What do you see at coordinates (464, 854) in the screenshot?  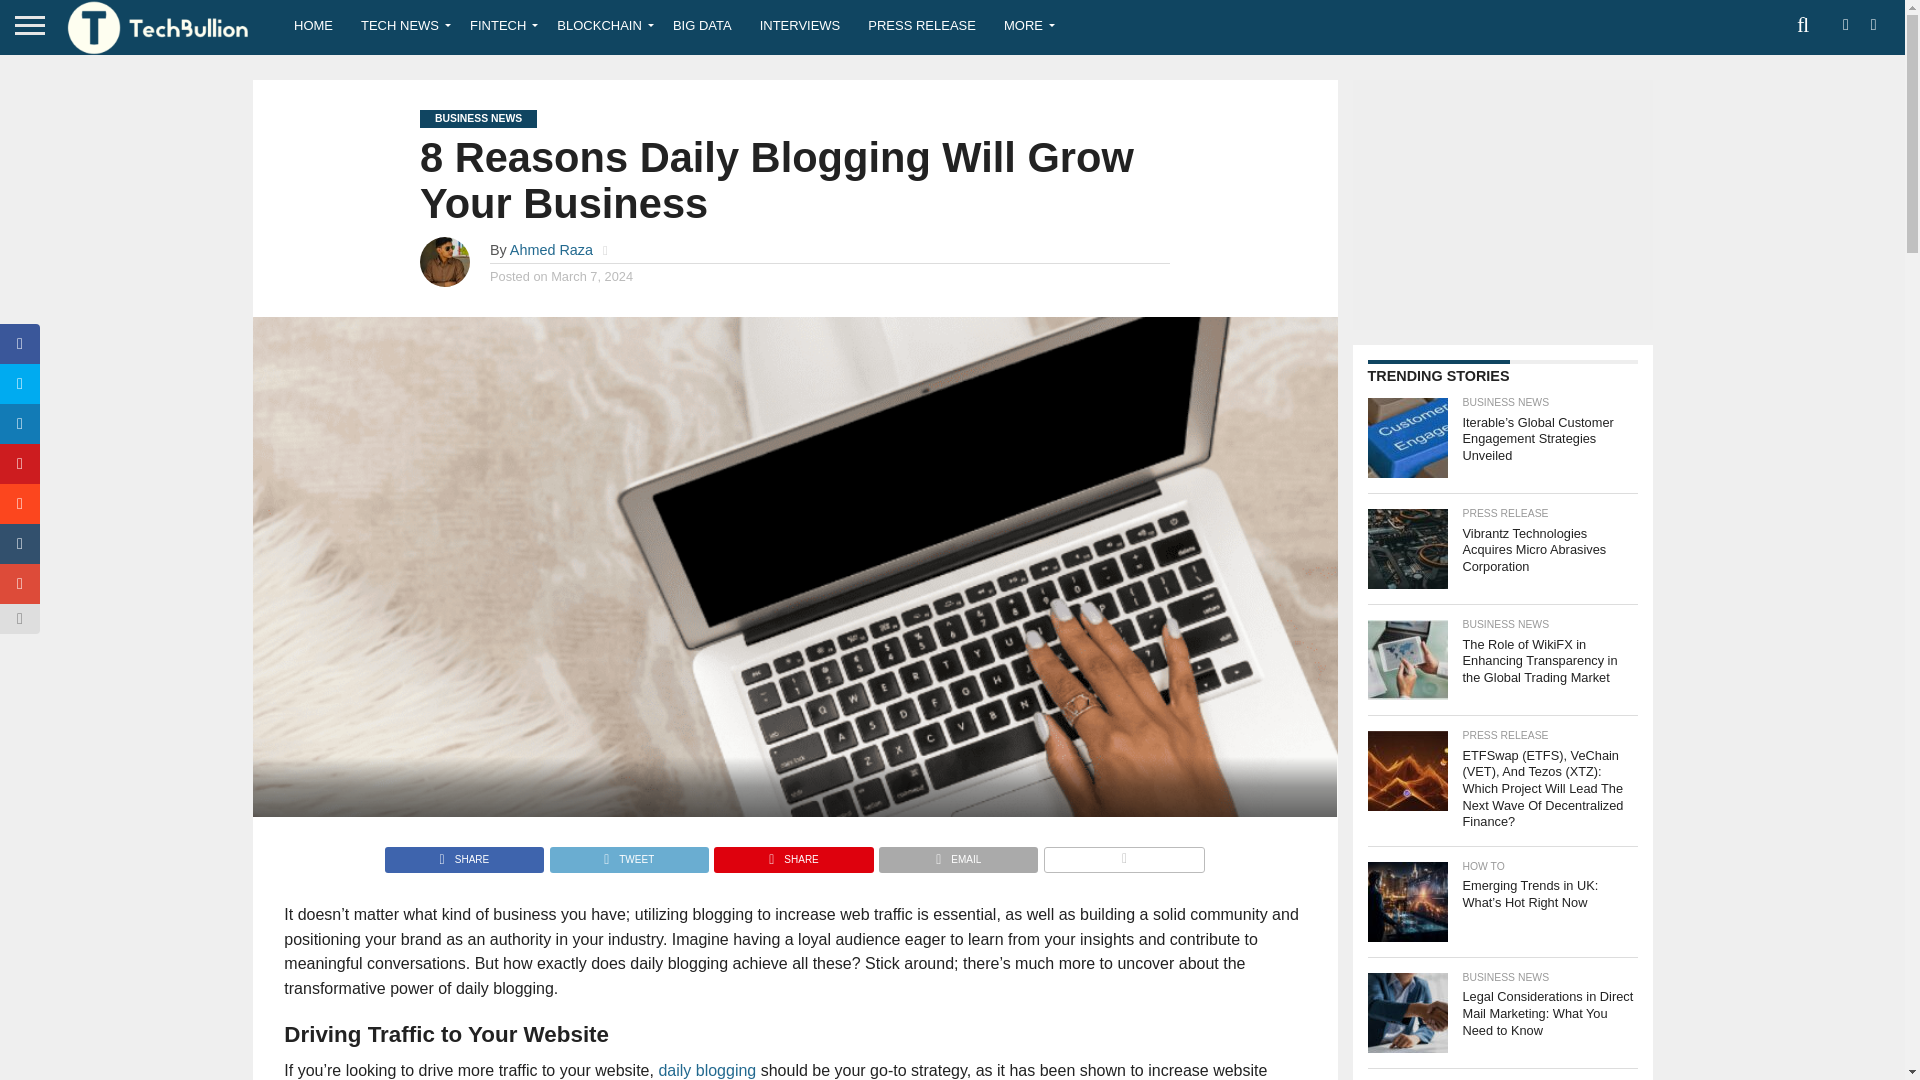 I see `Share on Facebook` at bounding box center [464, 854].